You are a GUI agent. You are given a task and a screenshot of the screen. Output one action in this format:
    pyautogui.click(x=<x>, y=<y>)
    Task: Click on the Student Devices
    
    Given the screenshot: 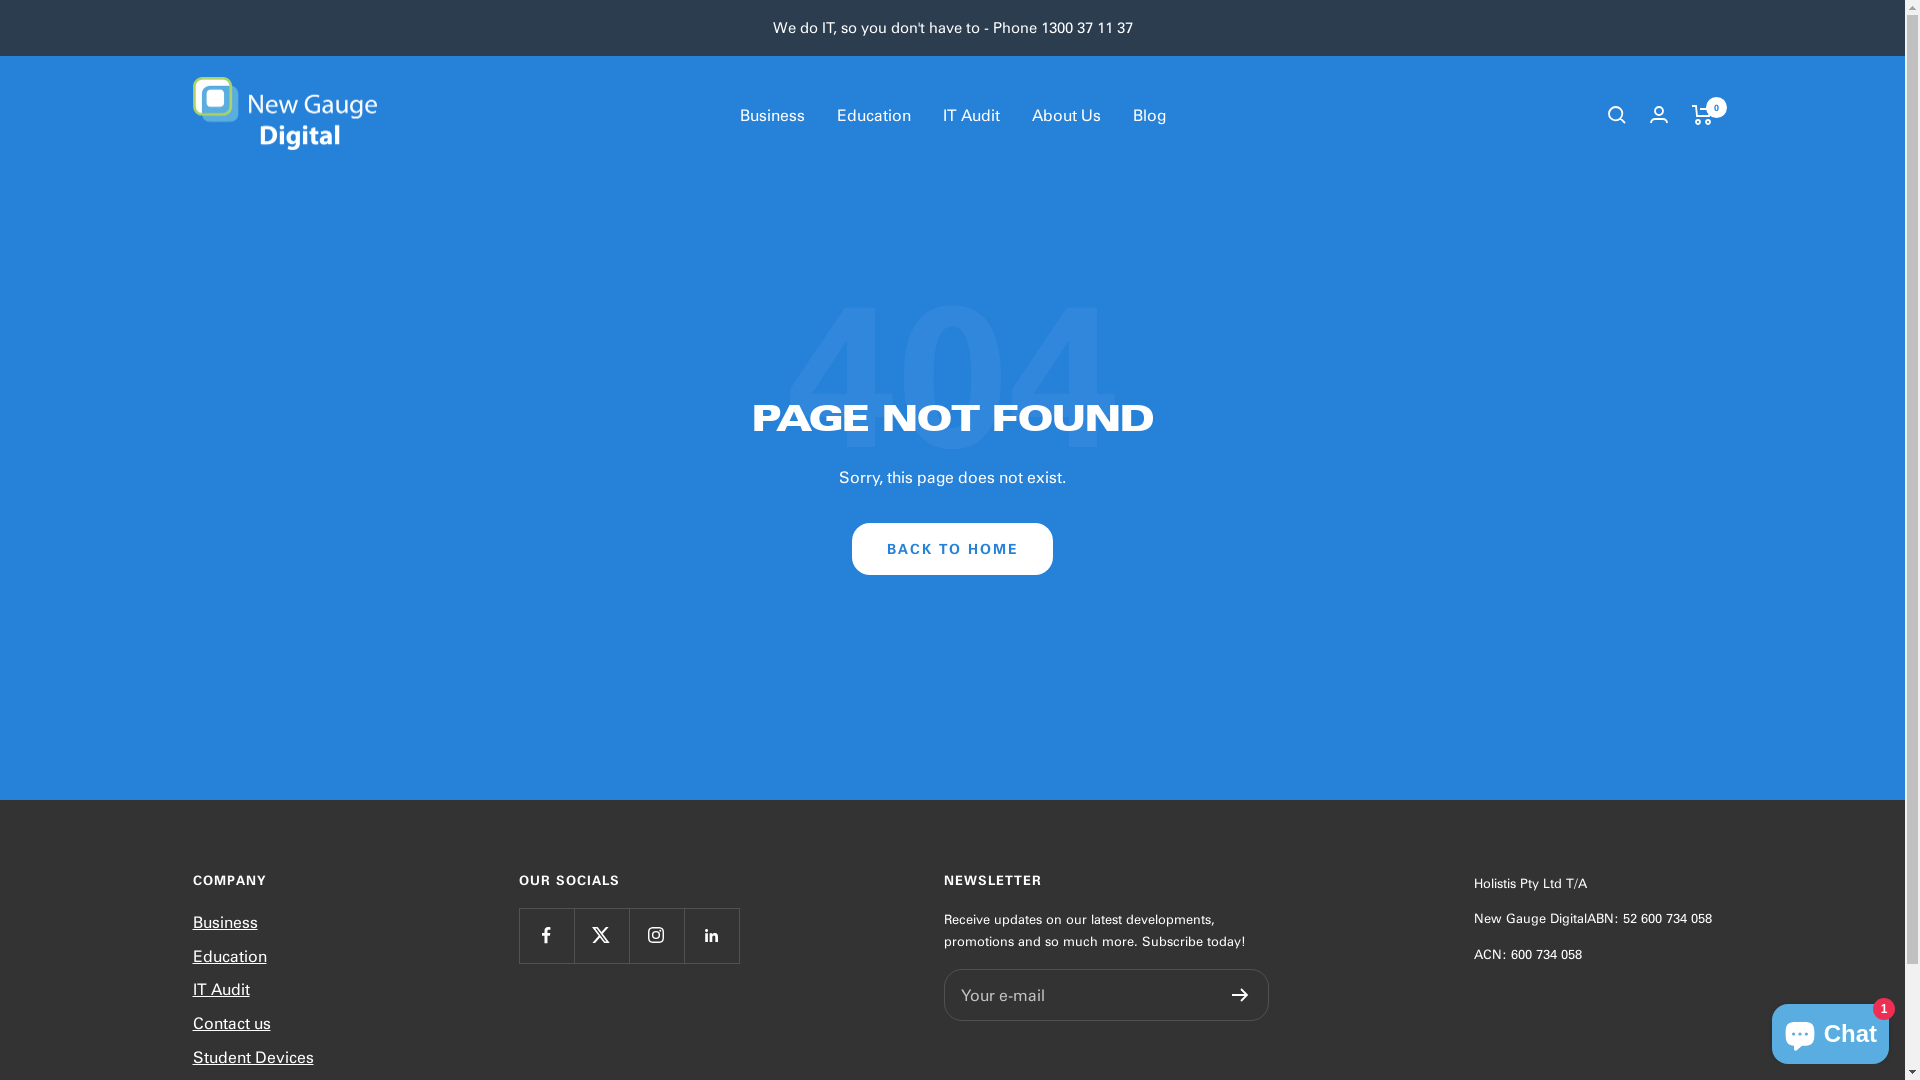 What is the action you would take?
    pyautogui.click(x=252, y=1057)
    